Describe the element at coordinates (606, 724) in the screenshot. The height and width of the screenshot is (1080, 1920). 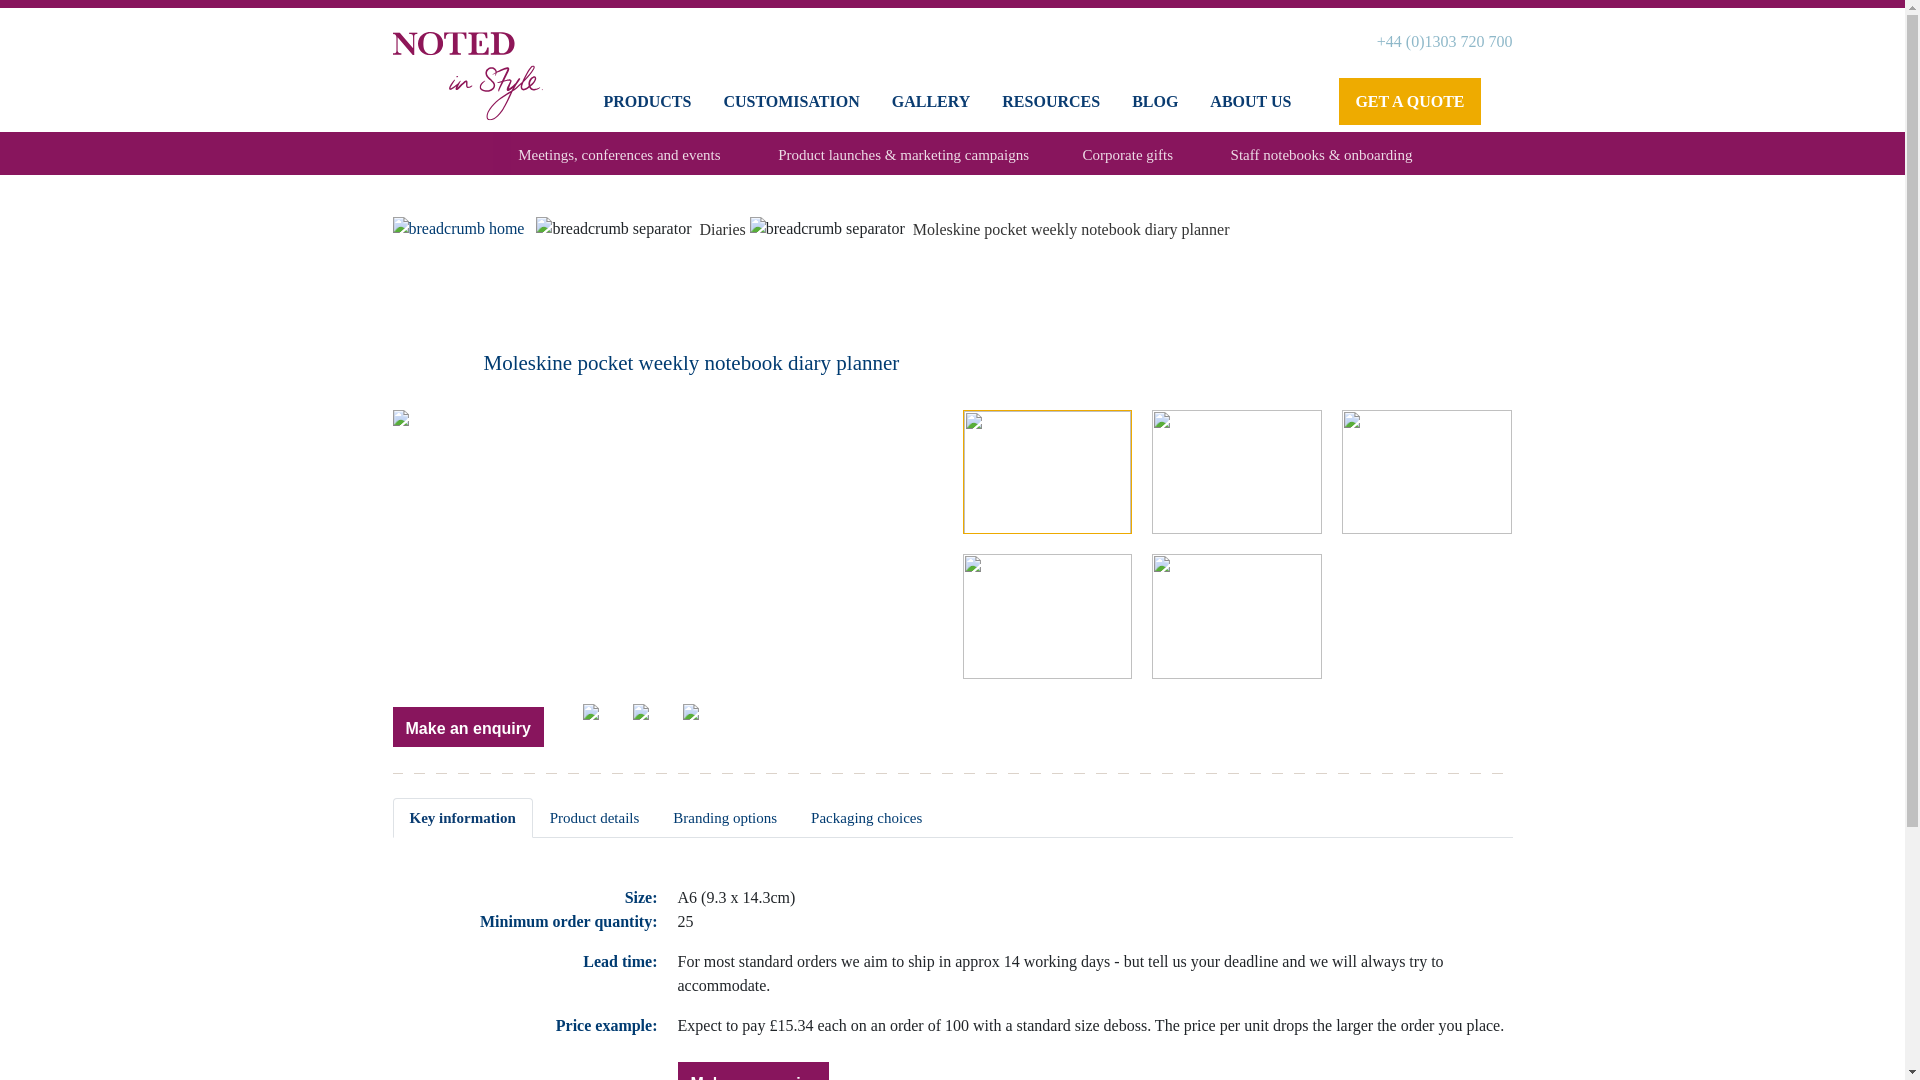
I see `Scarlet Red` at that location.